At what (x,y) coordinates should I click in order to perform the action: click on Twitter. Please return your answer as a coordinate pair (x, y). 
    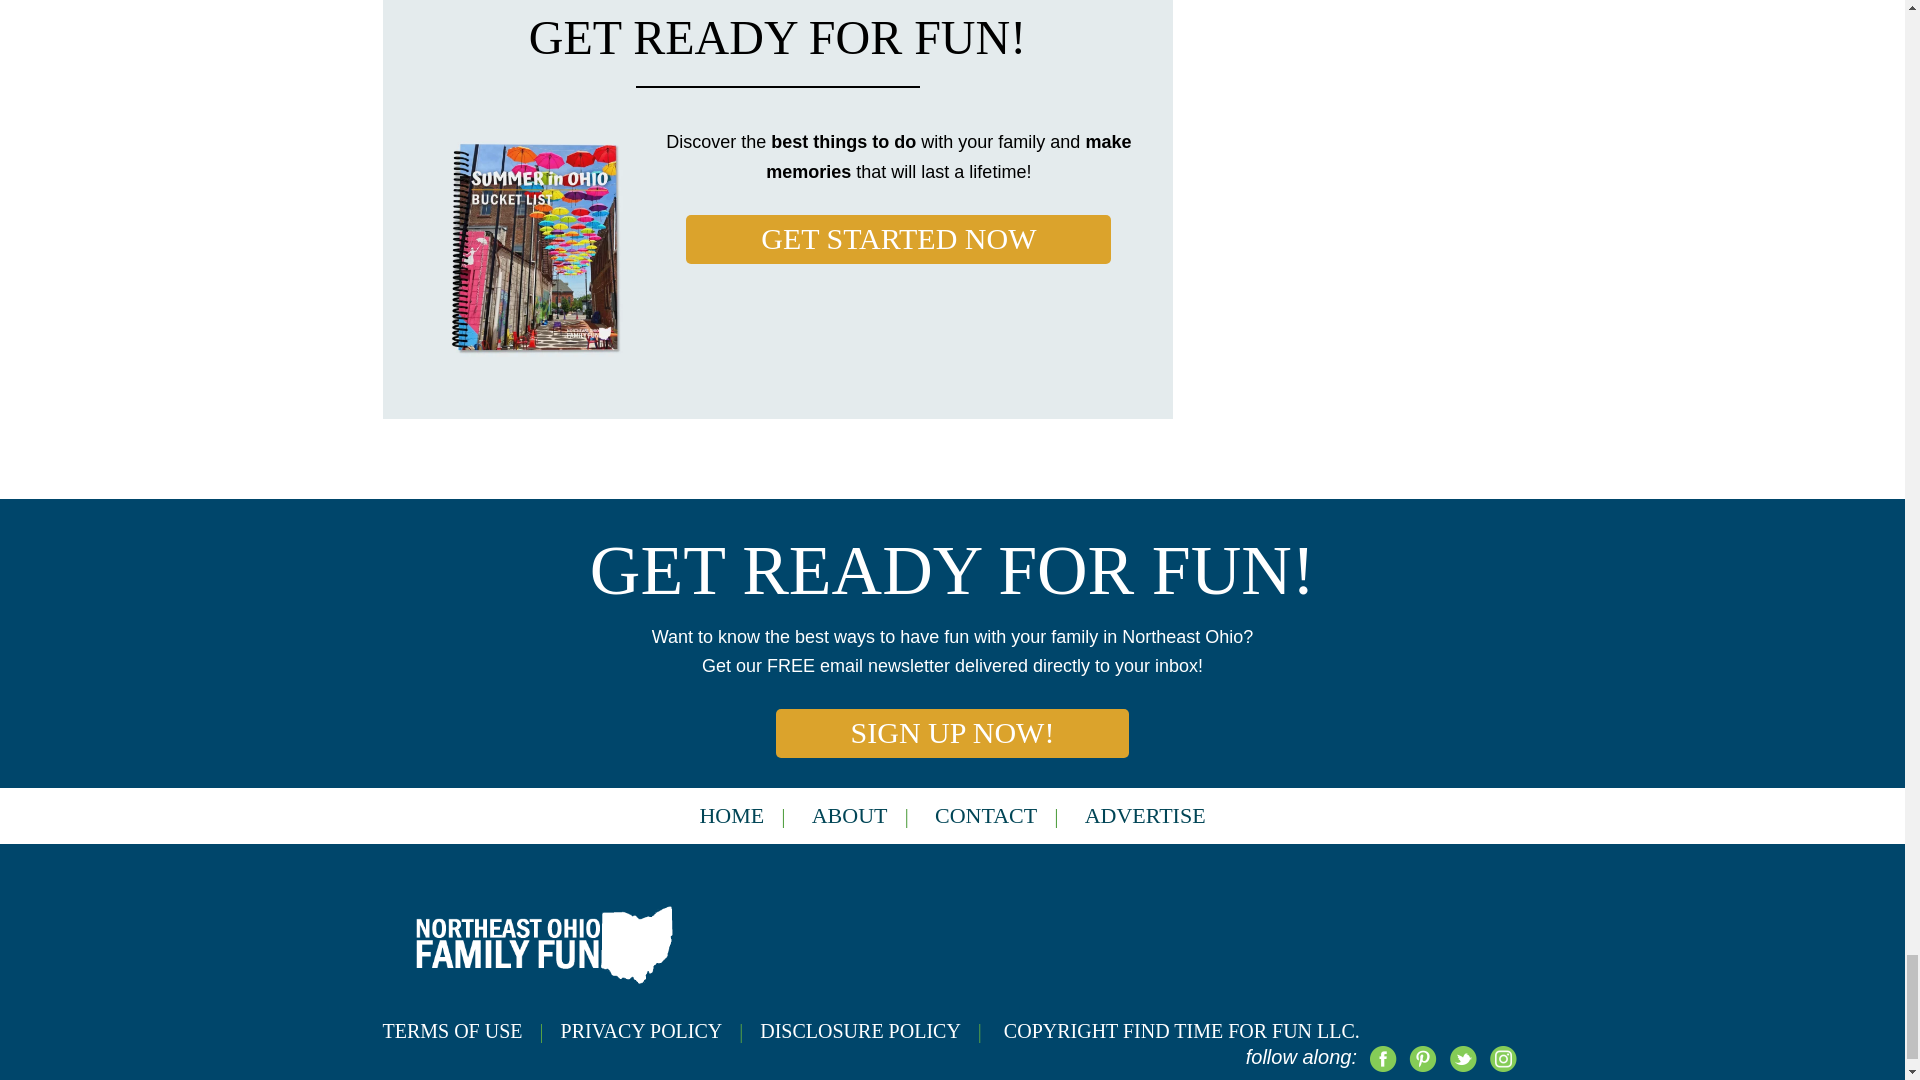
    Looking at the image, I should click on (1462, 1057).